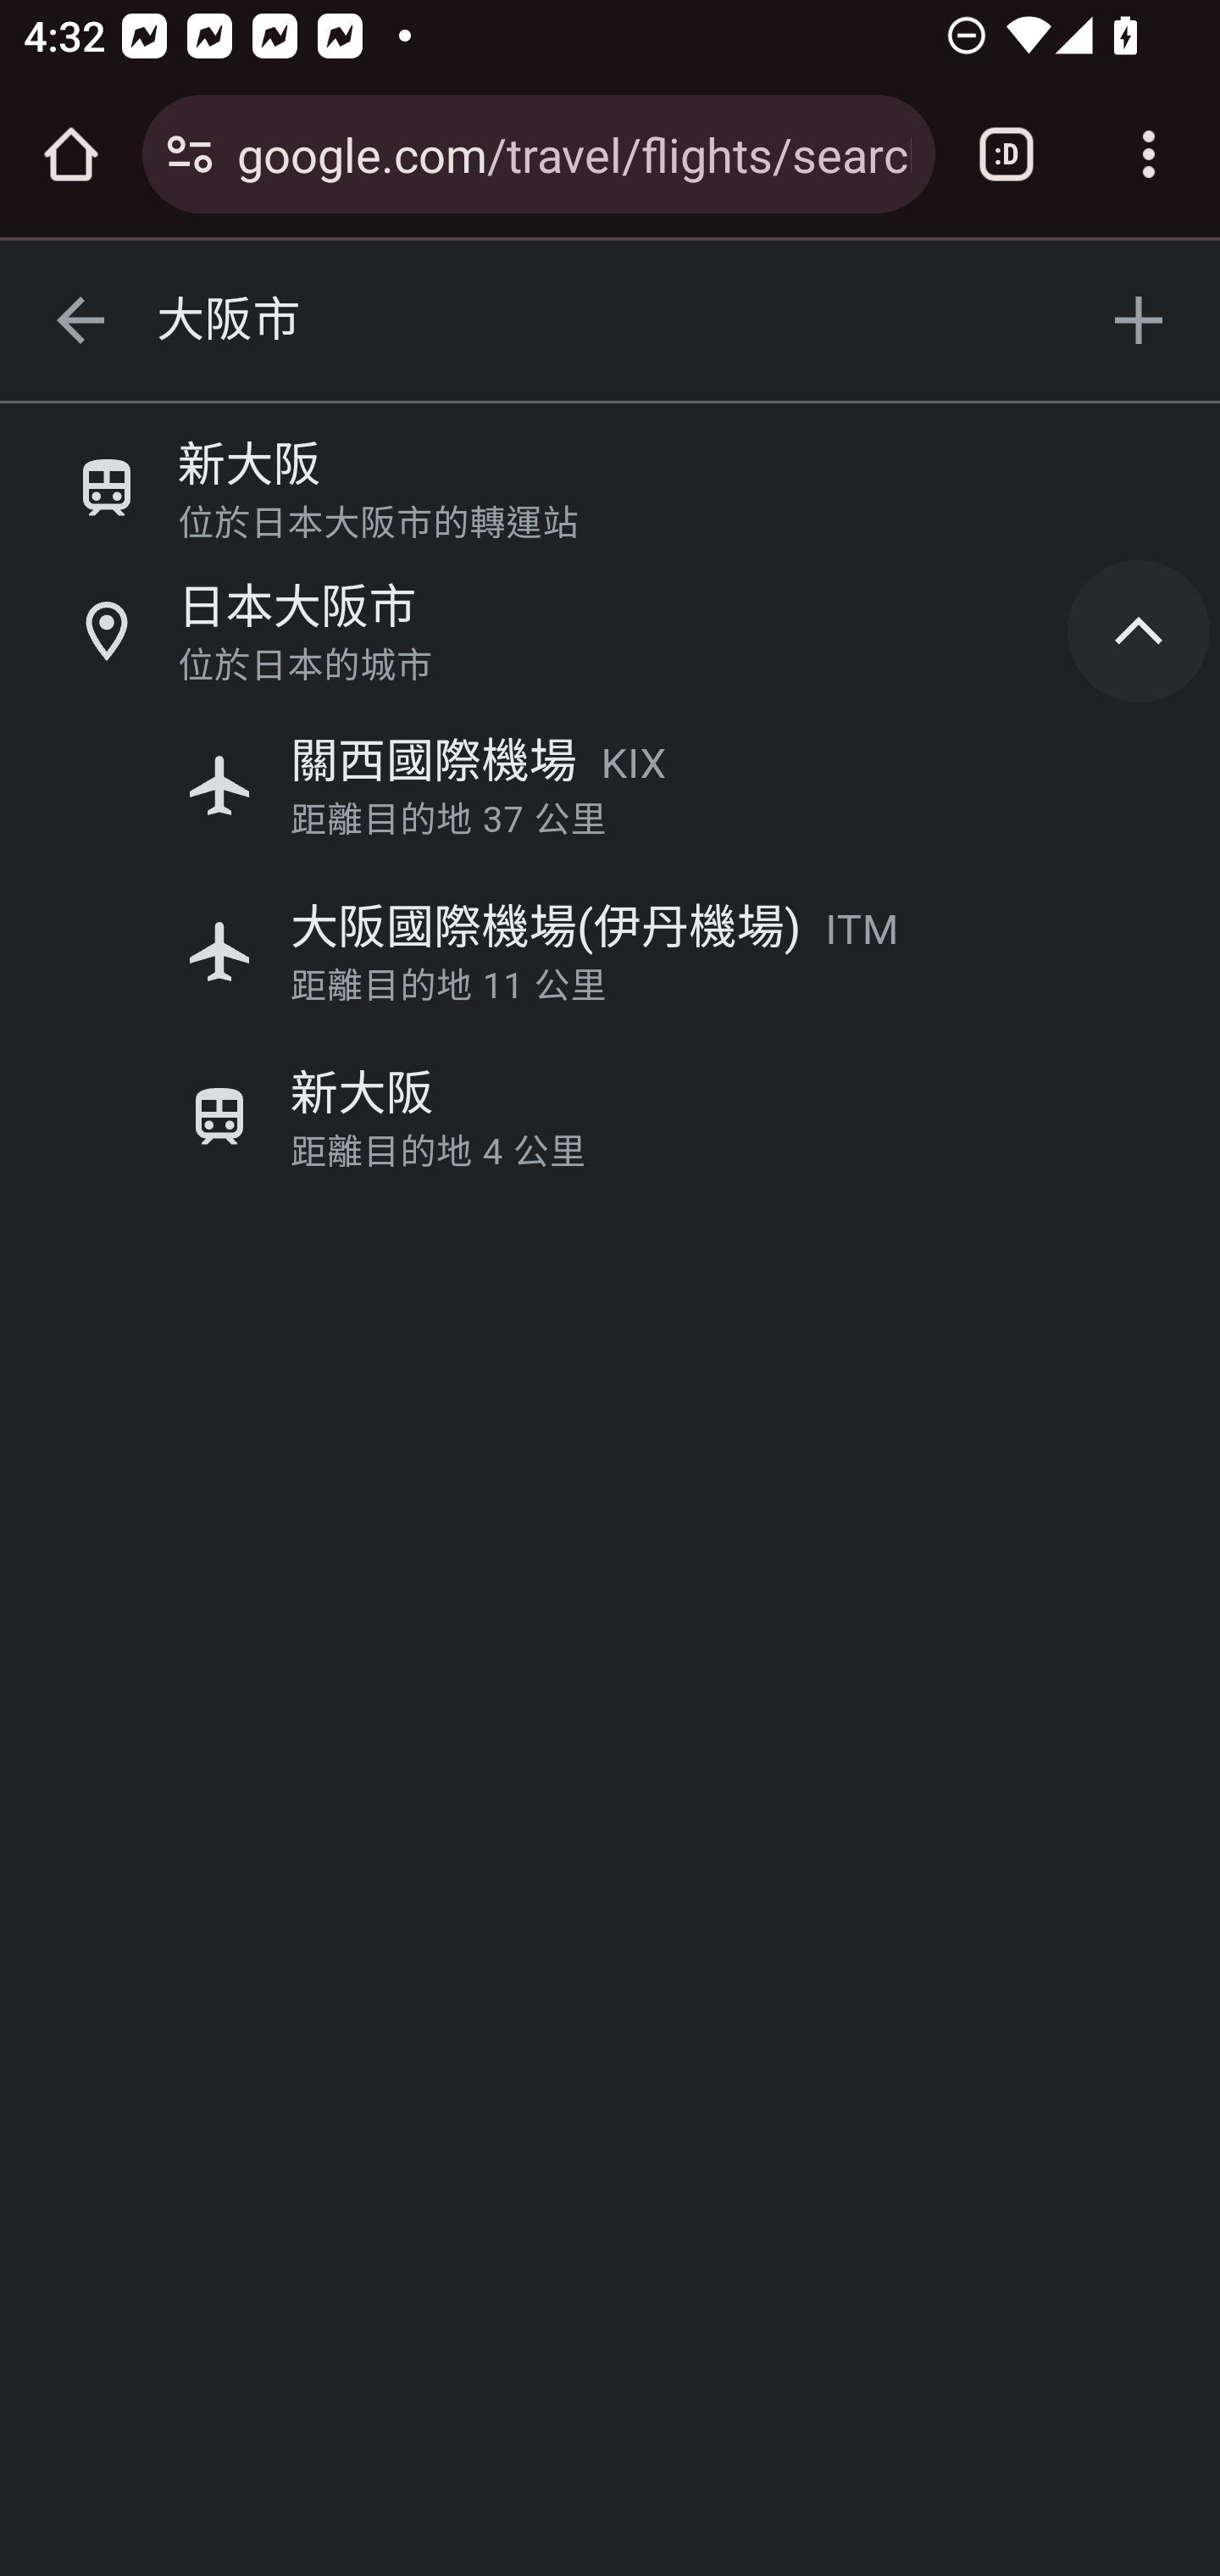 The width and height of the screenshot is (1220, 2576). What do you see at coordinates (71, 154) in the screenshot?
I see `Open the home page` at bounding box center [71, 154].